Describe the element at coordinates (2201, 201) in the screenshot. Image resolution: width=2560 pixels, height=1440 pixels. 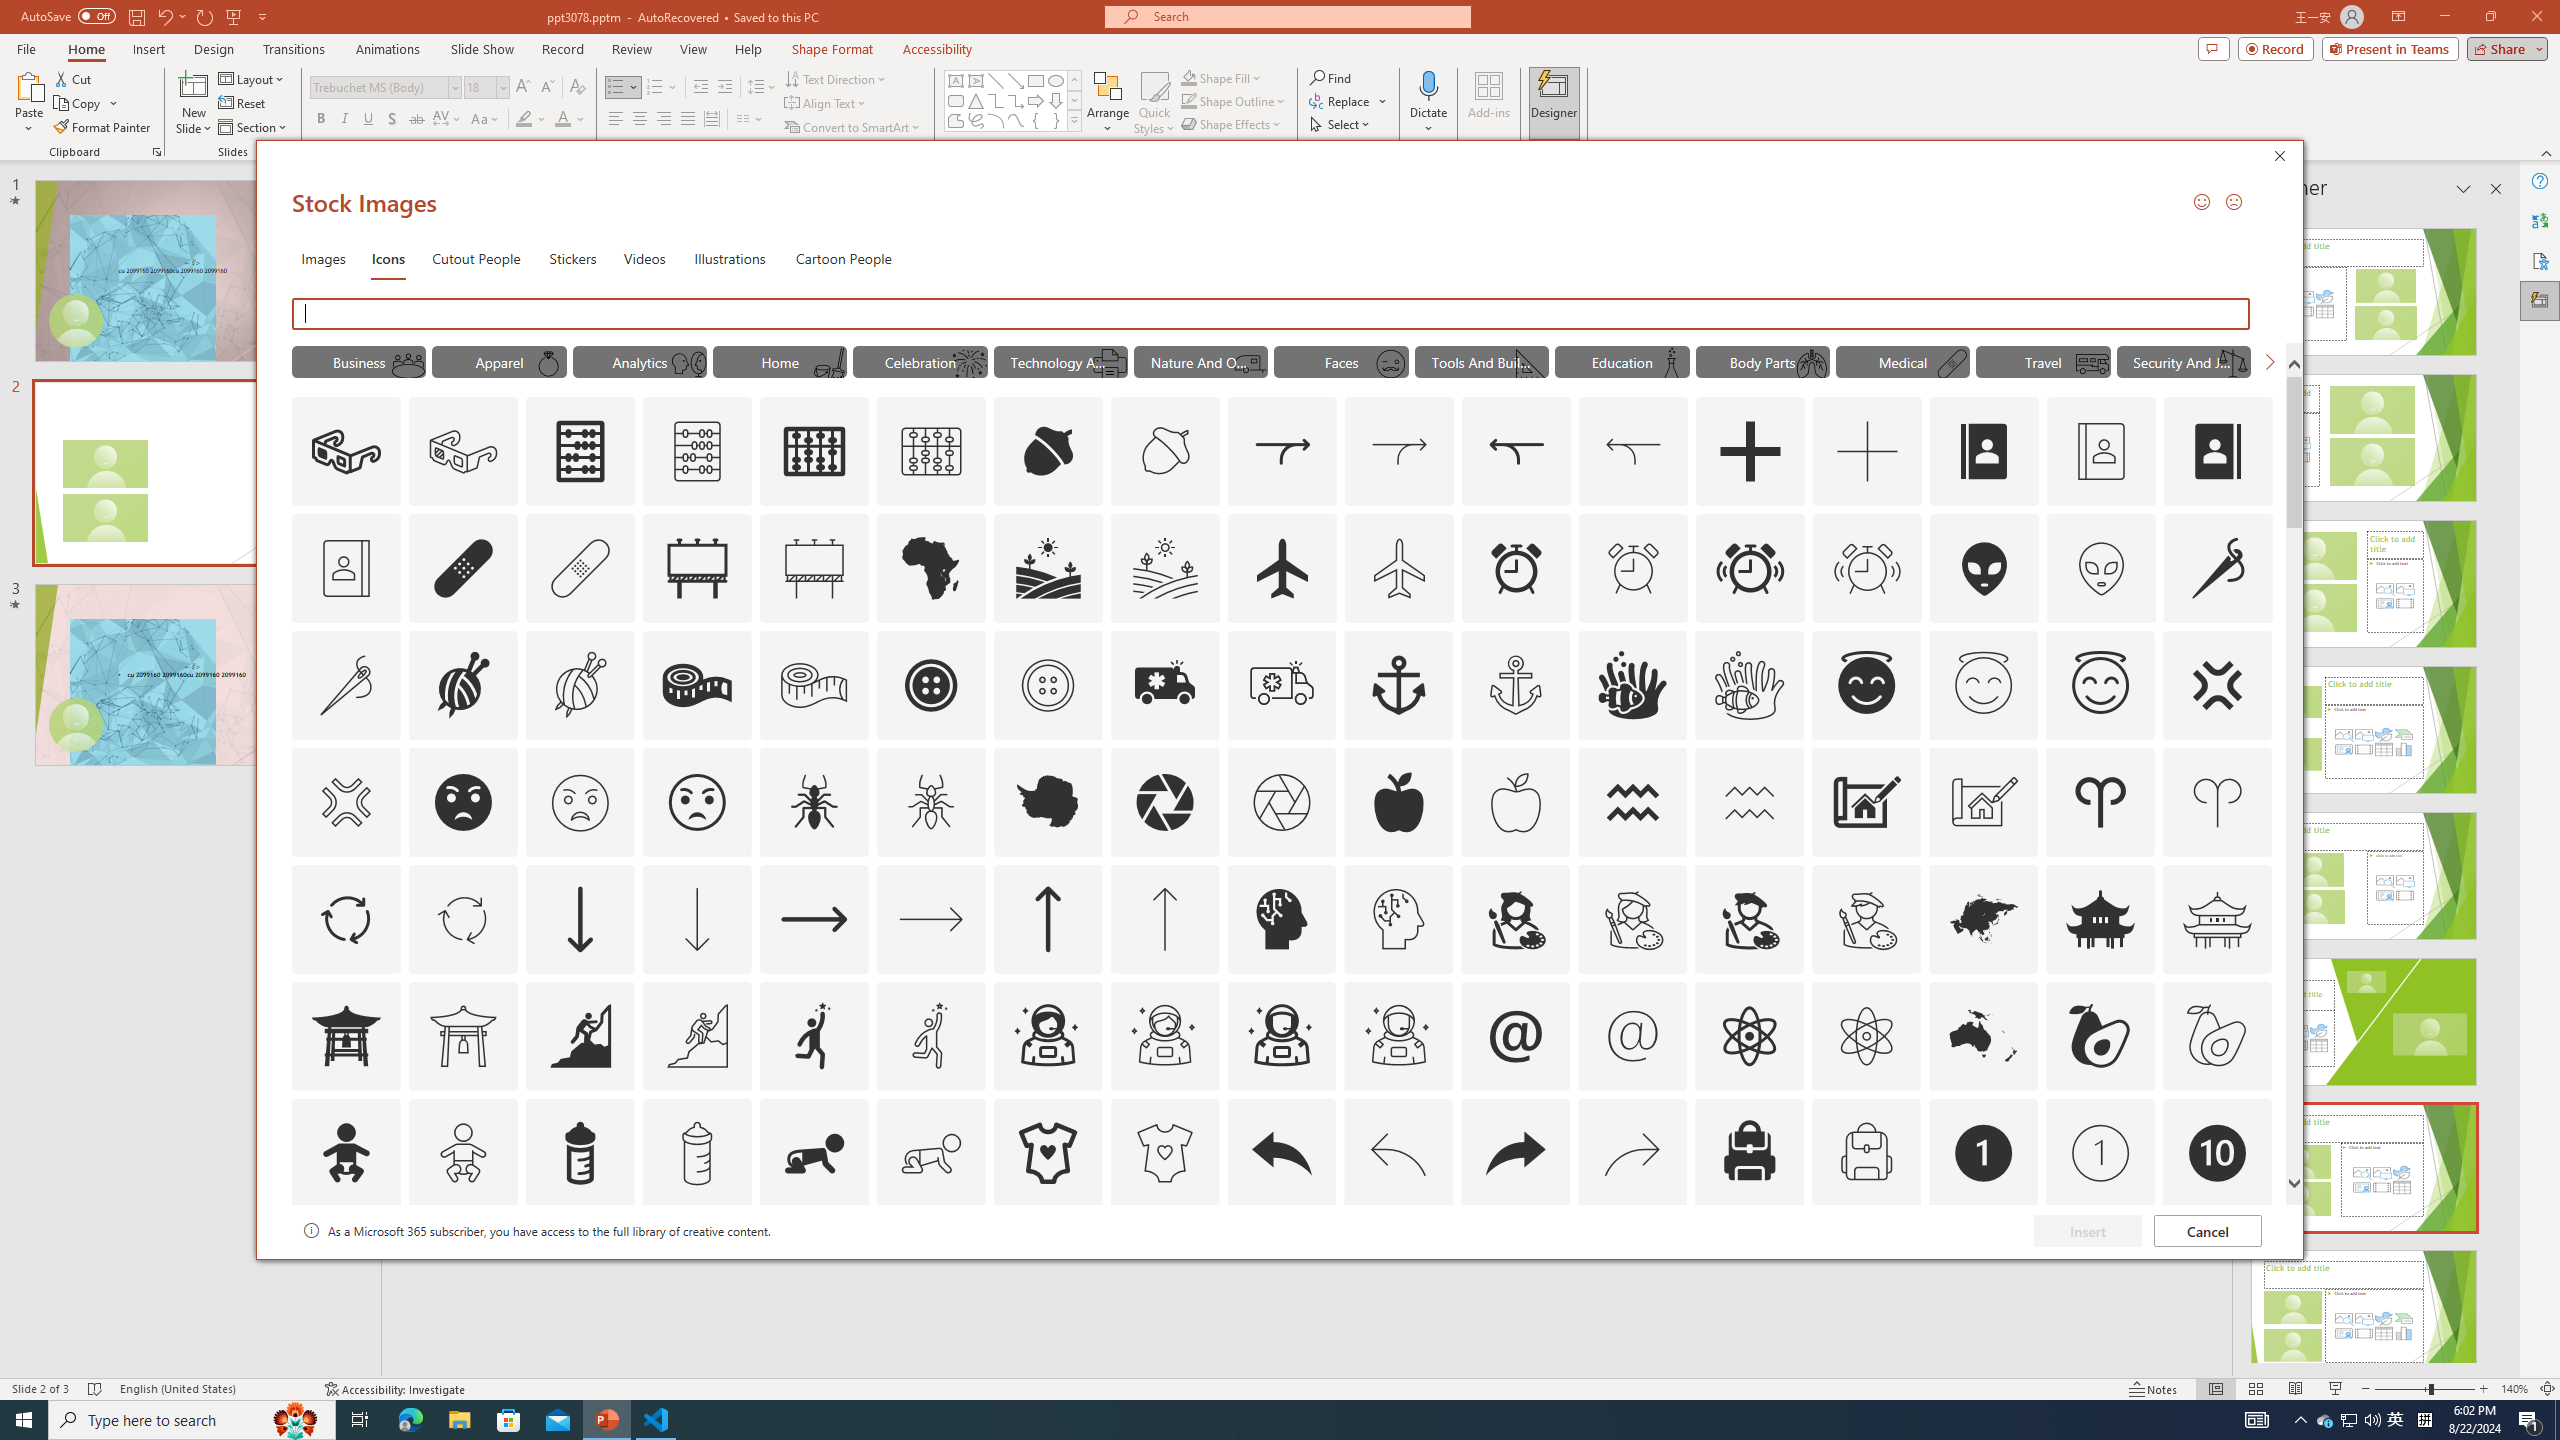
I see `Send a Smile` at that location.